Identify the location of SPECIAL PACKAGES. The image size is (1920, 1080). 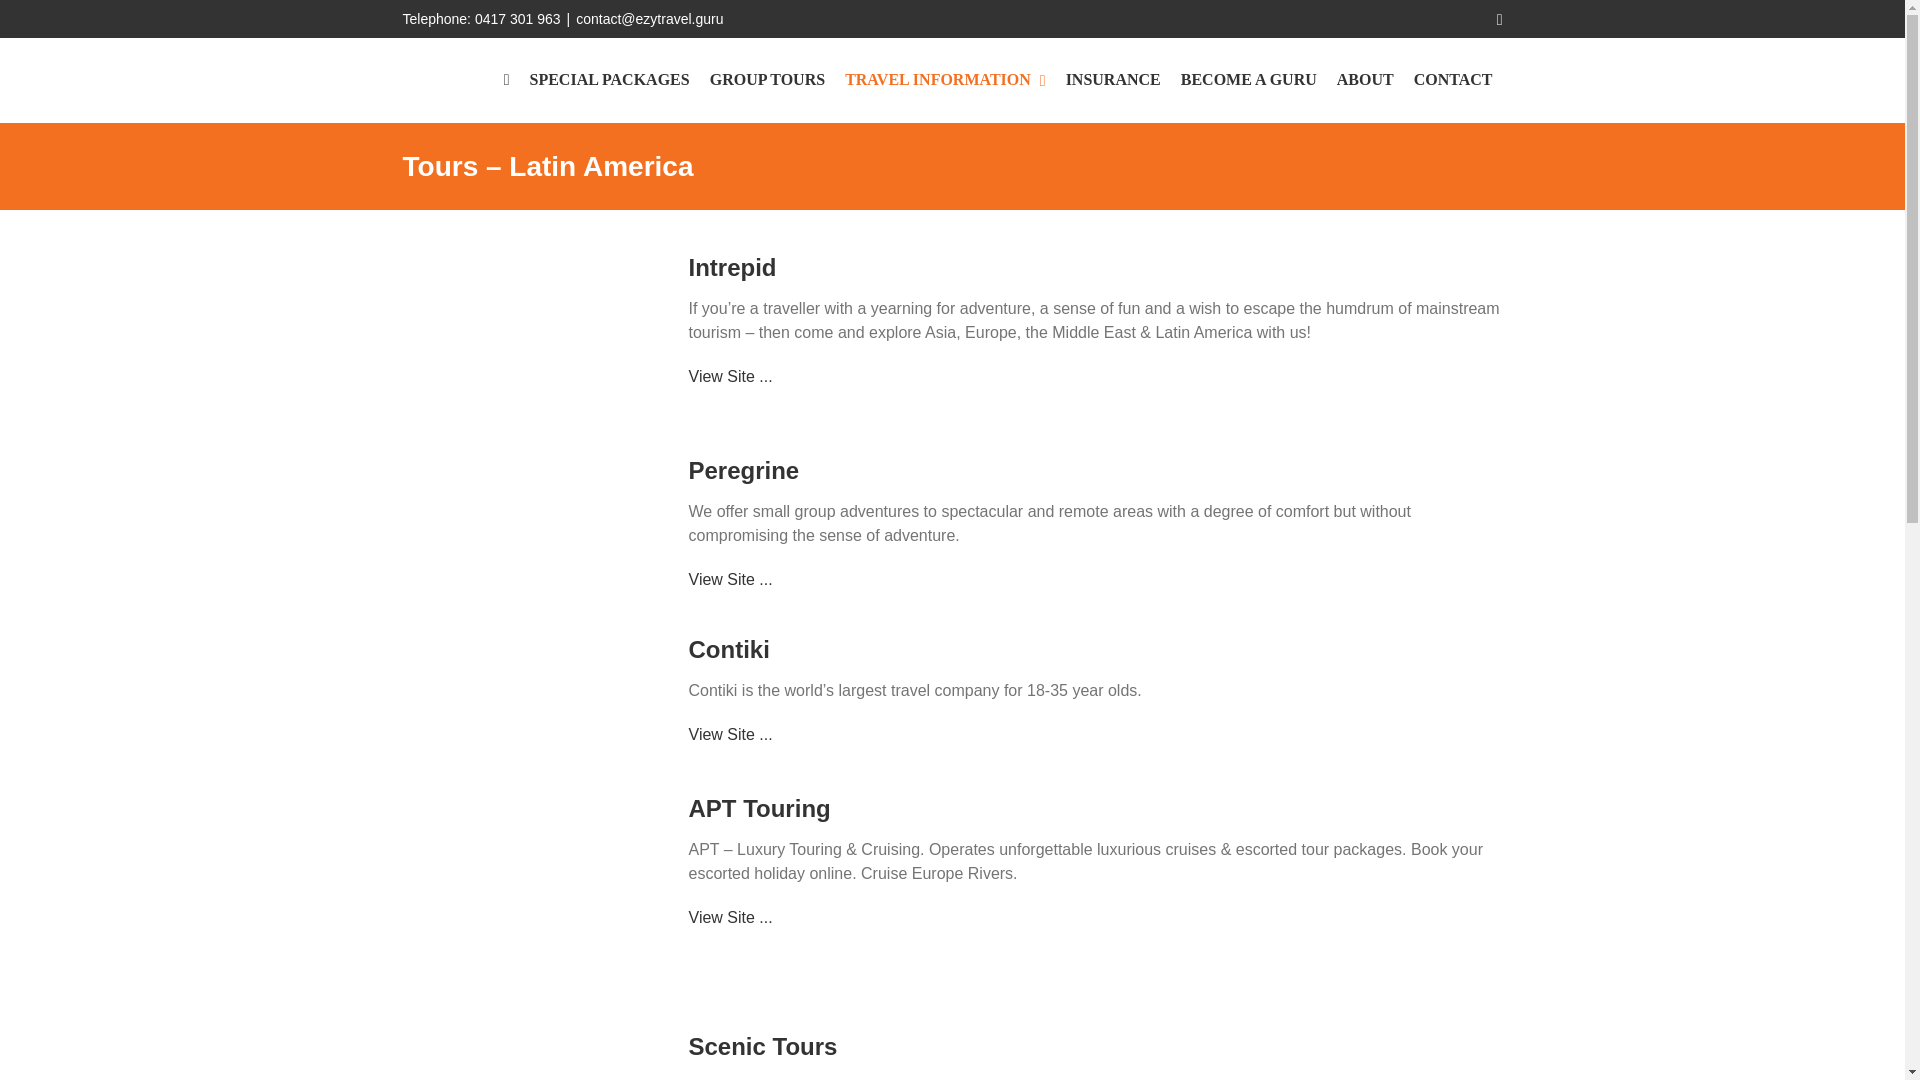
(610, 80).